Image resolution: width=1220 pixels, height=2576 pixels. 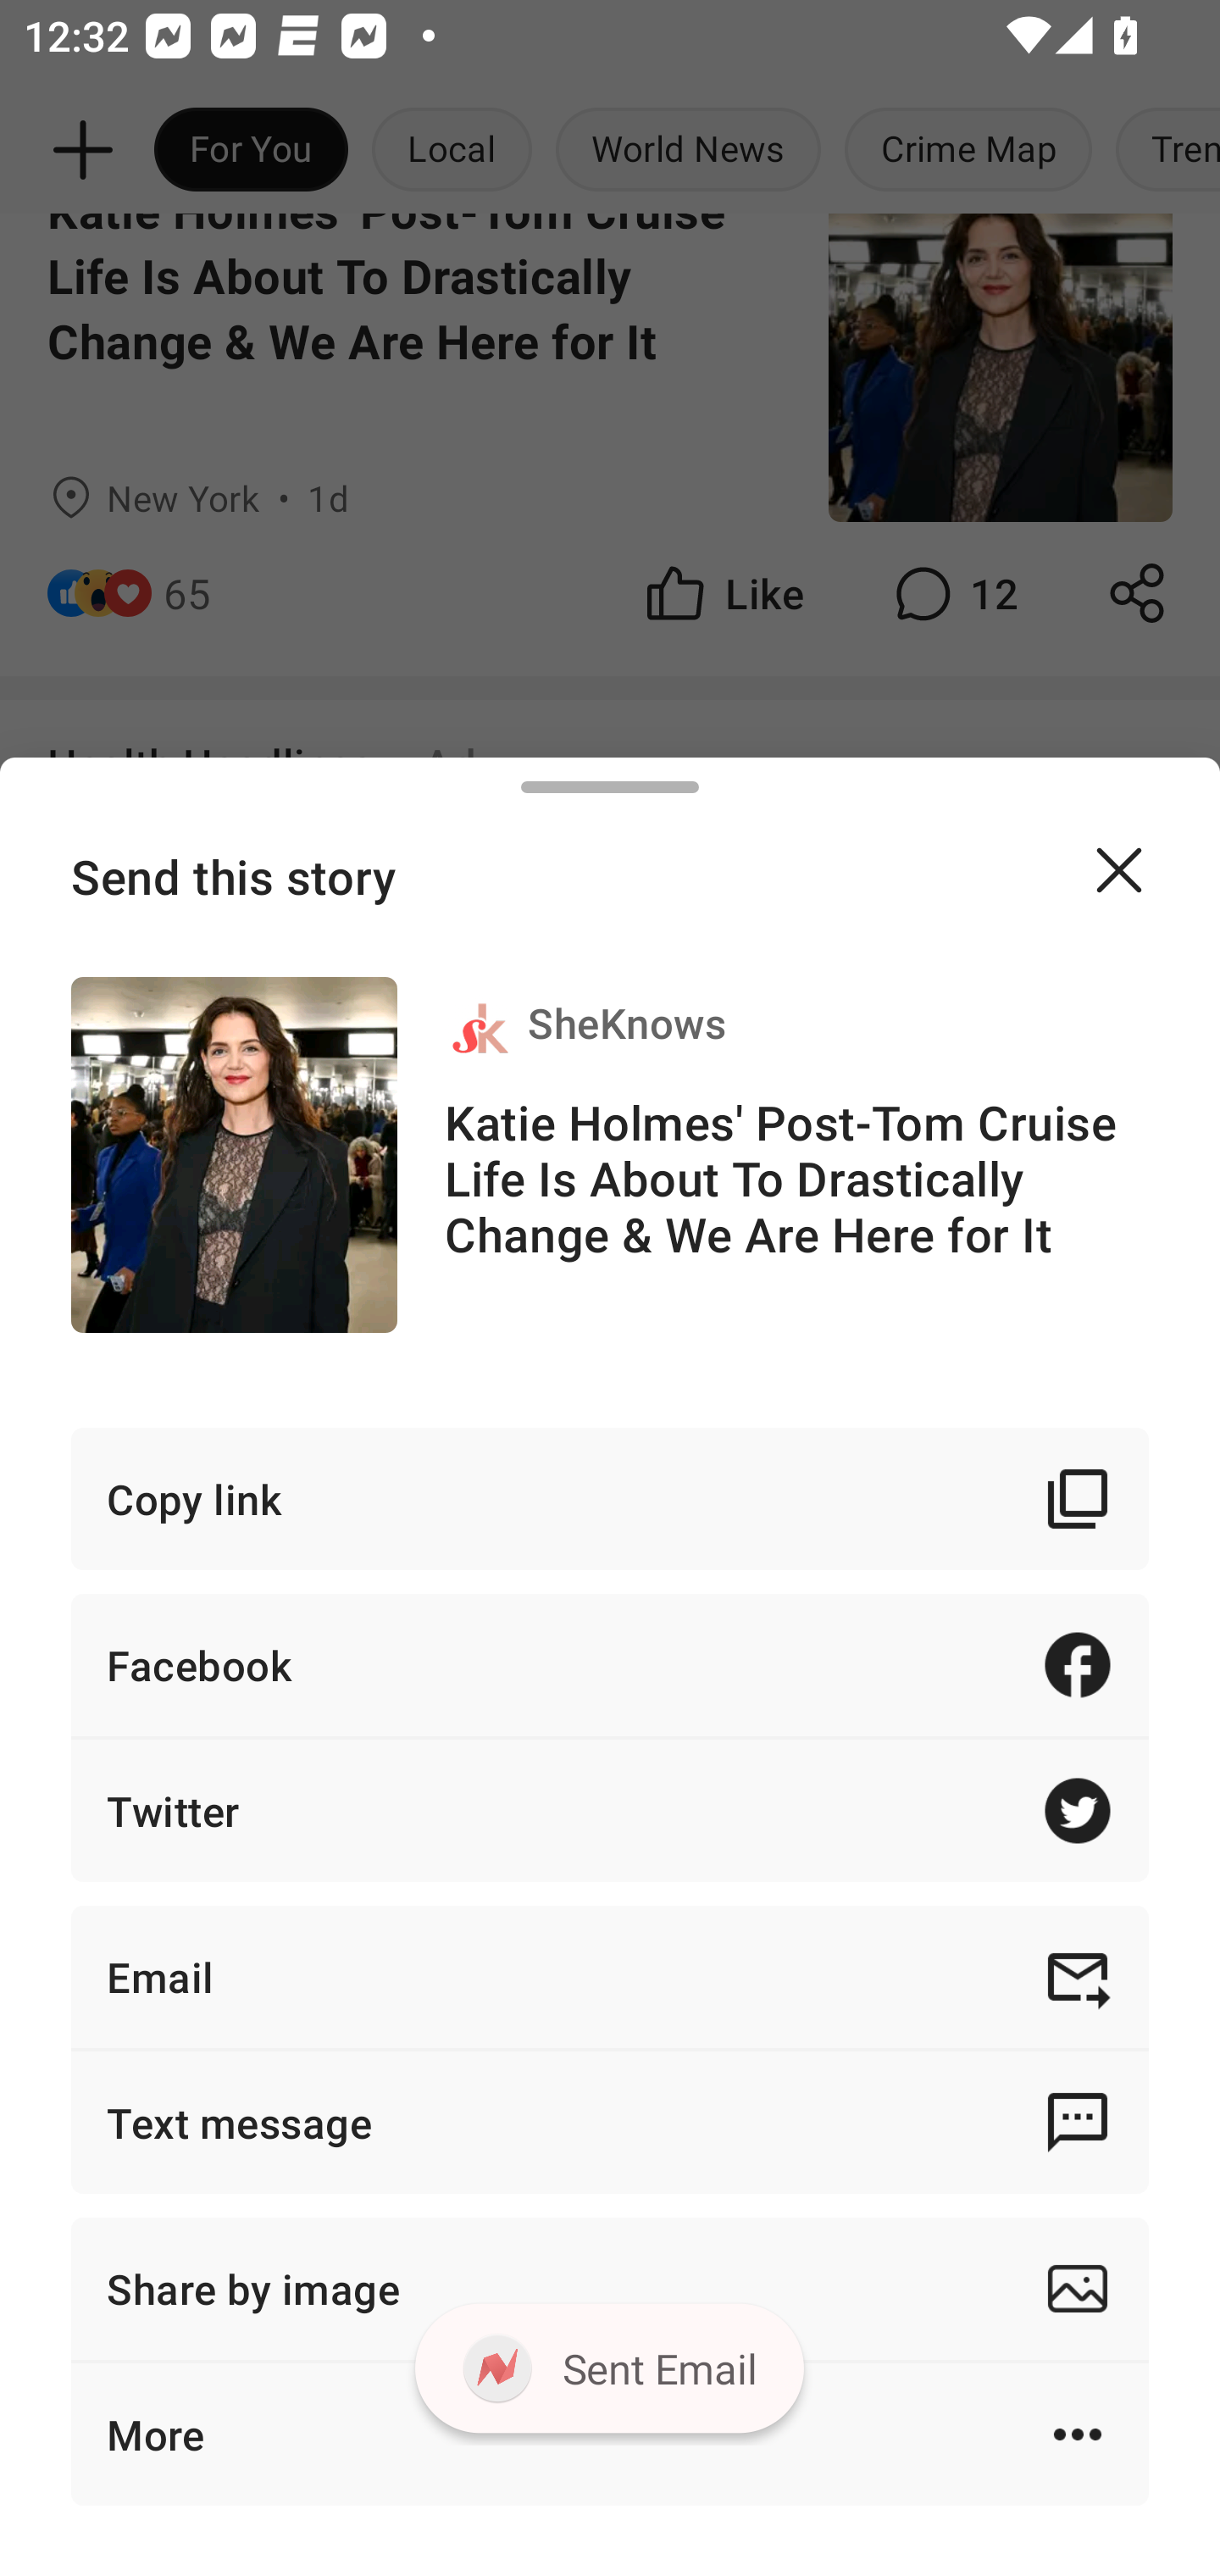 I want to click on Facebook, so click(x=610, y=1664).